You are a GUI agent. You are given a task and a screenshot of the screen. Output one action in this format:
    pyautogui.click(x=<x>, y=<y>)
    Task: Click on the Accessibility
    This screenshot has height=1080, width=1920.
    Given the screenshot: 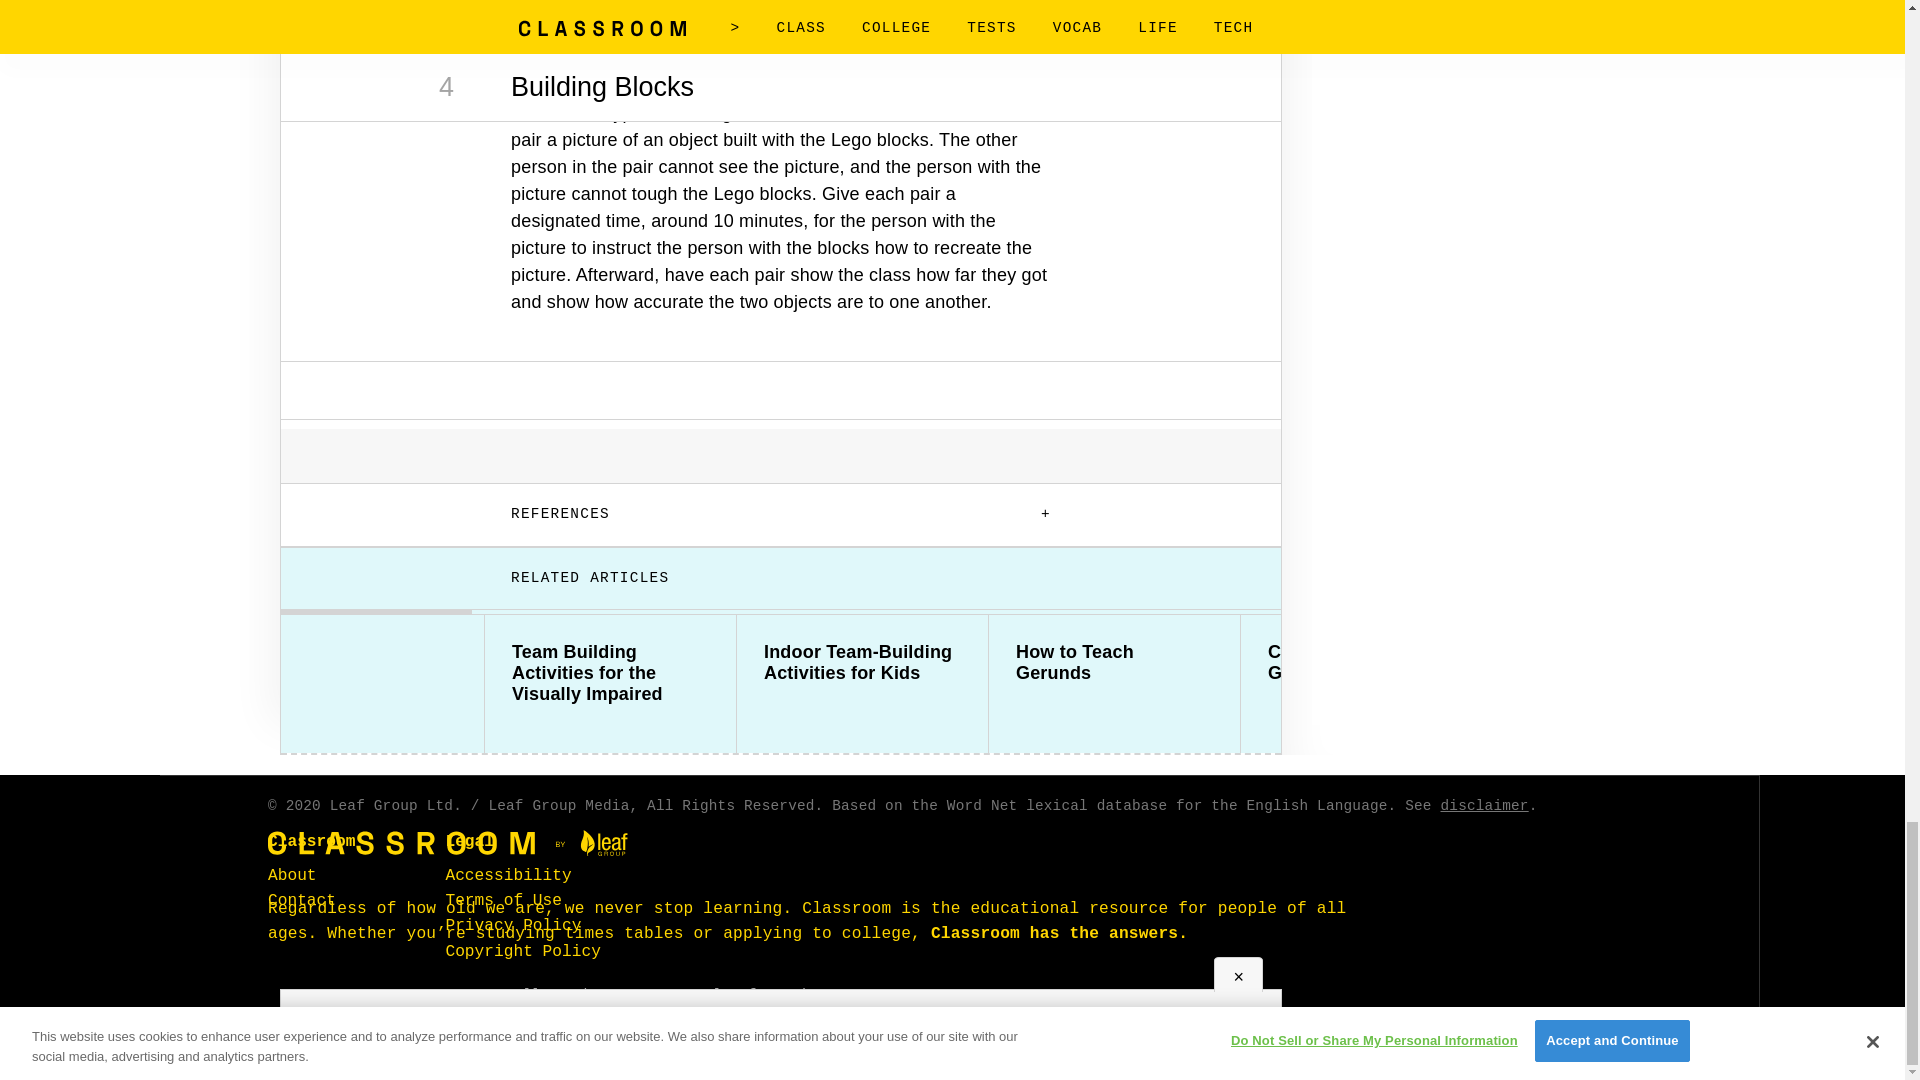 What is the action you would take?
    pyautogui.click(x=508, y=876)
    